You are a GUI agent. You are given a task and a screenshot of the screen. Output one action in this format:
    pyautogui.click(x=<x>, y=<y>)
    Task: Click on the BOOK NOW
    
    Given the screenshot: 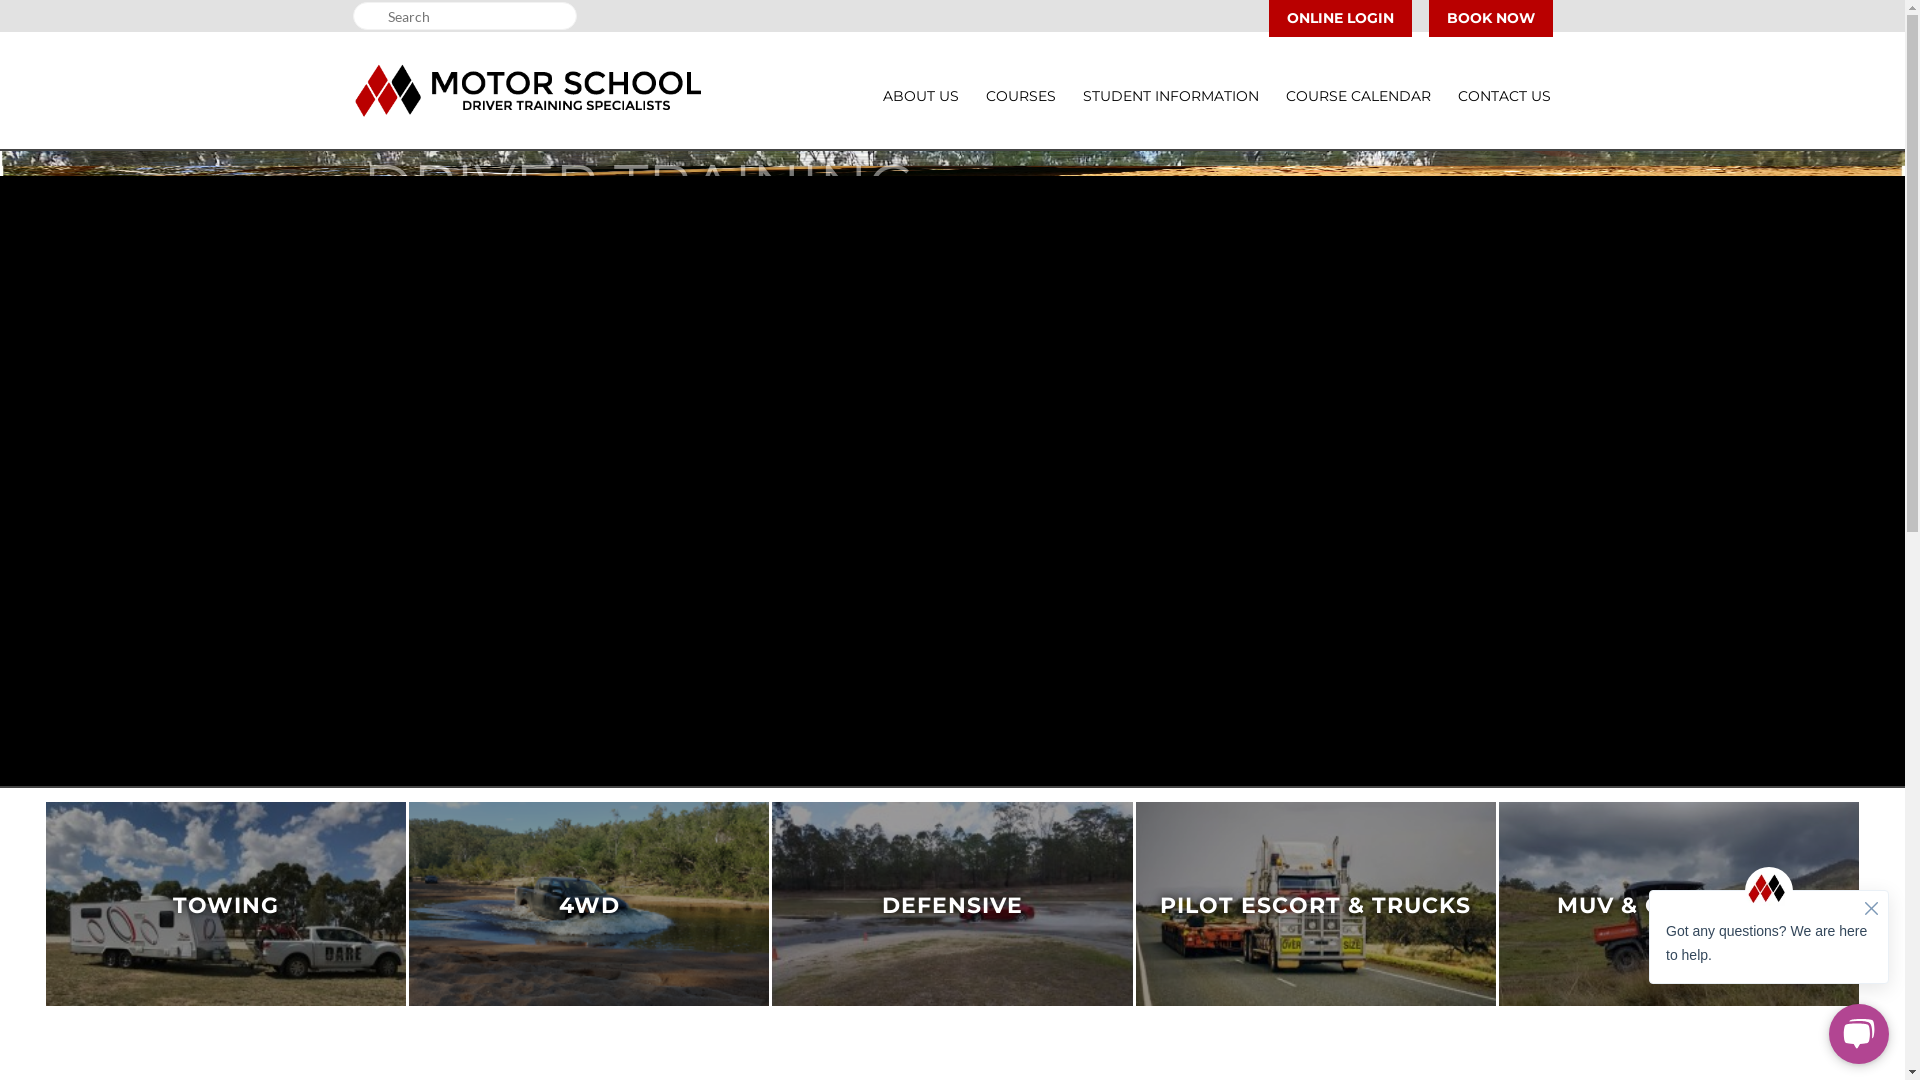 What is the action you would take?
    pyautogui.click(x=1490, y=18)
    